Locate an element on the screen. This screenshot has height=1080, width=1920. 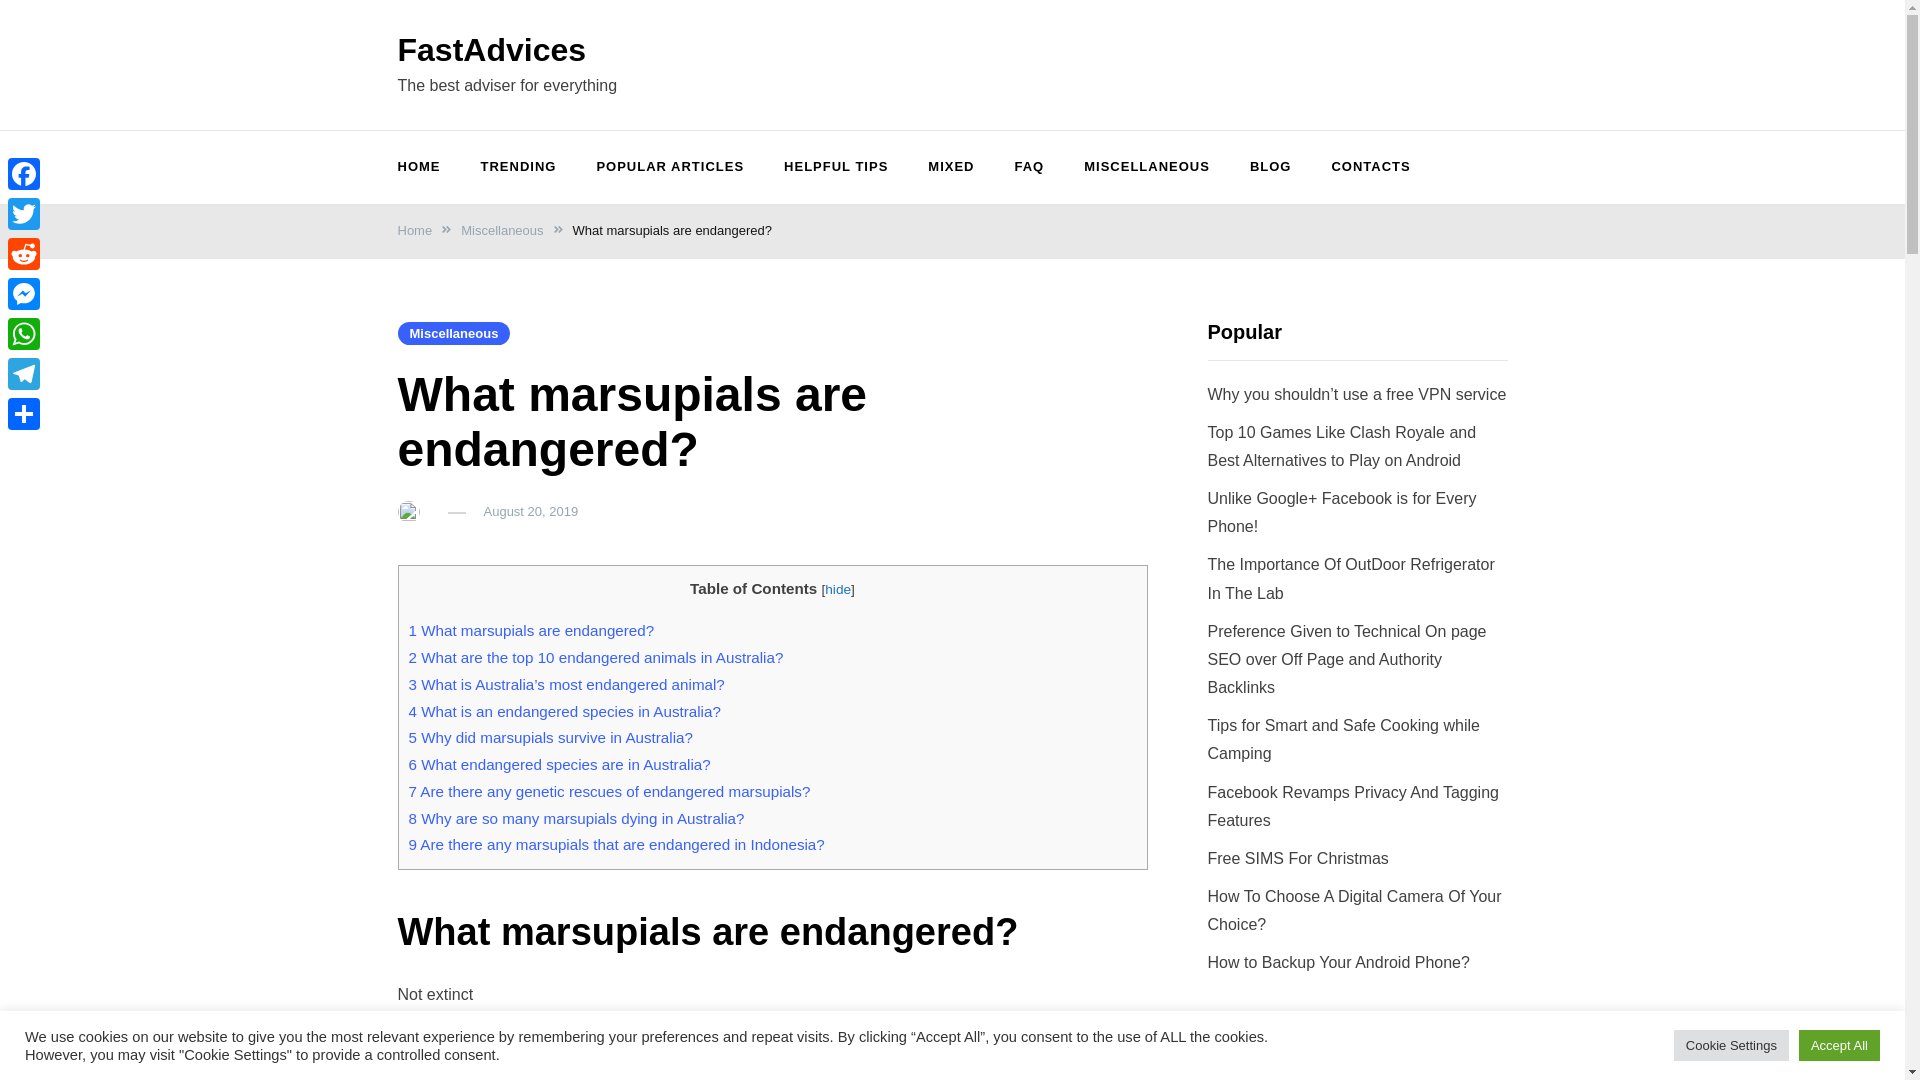
7 Are there any genetic rescues of endangered marsupials? is located at coordinates (608, 792).